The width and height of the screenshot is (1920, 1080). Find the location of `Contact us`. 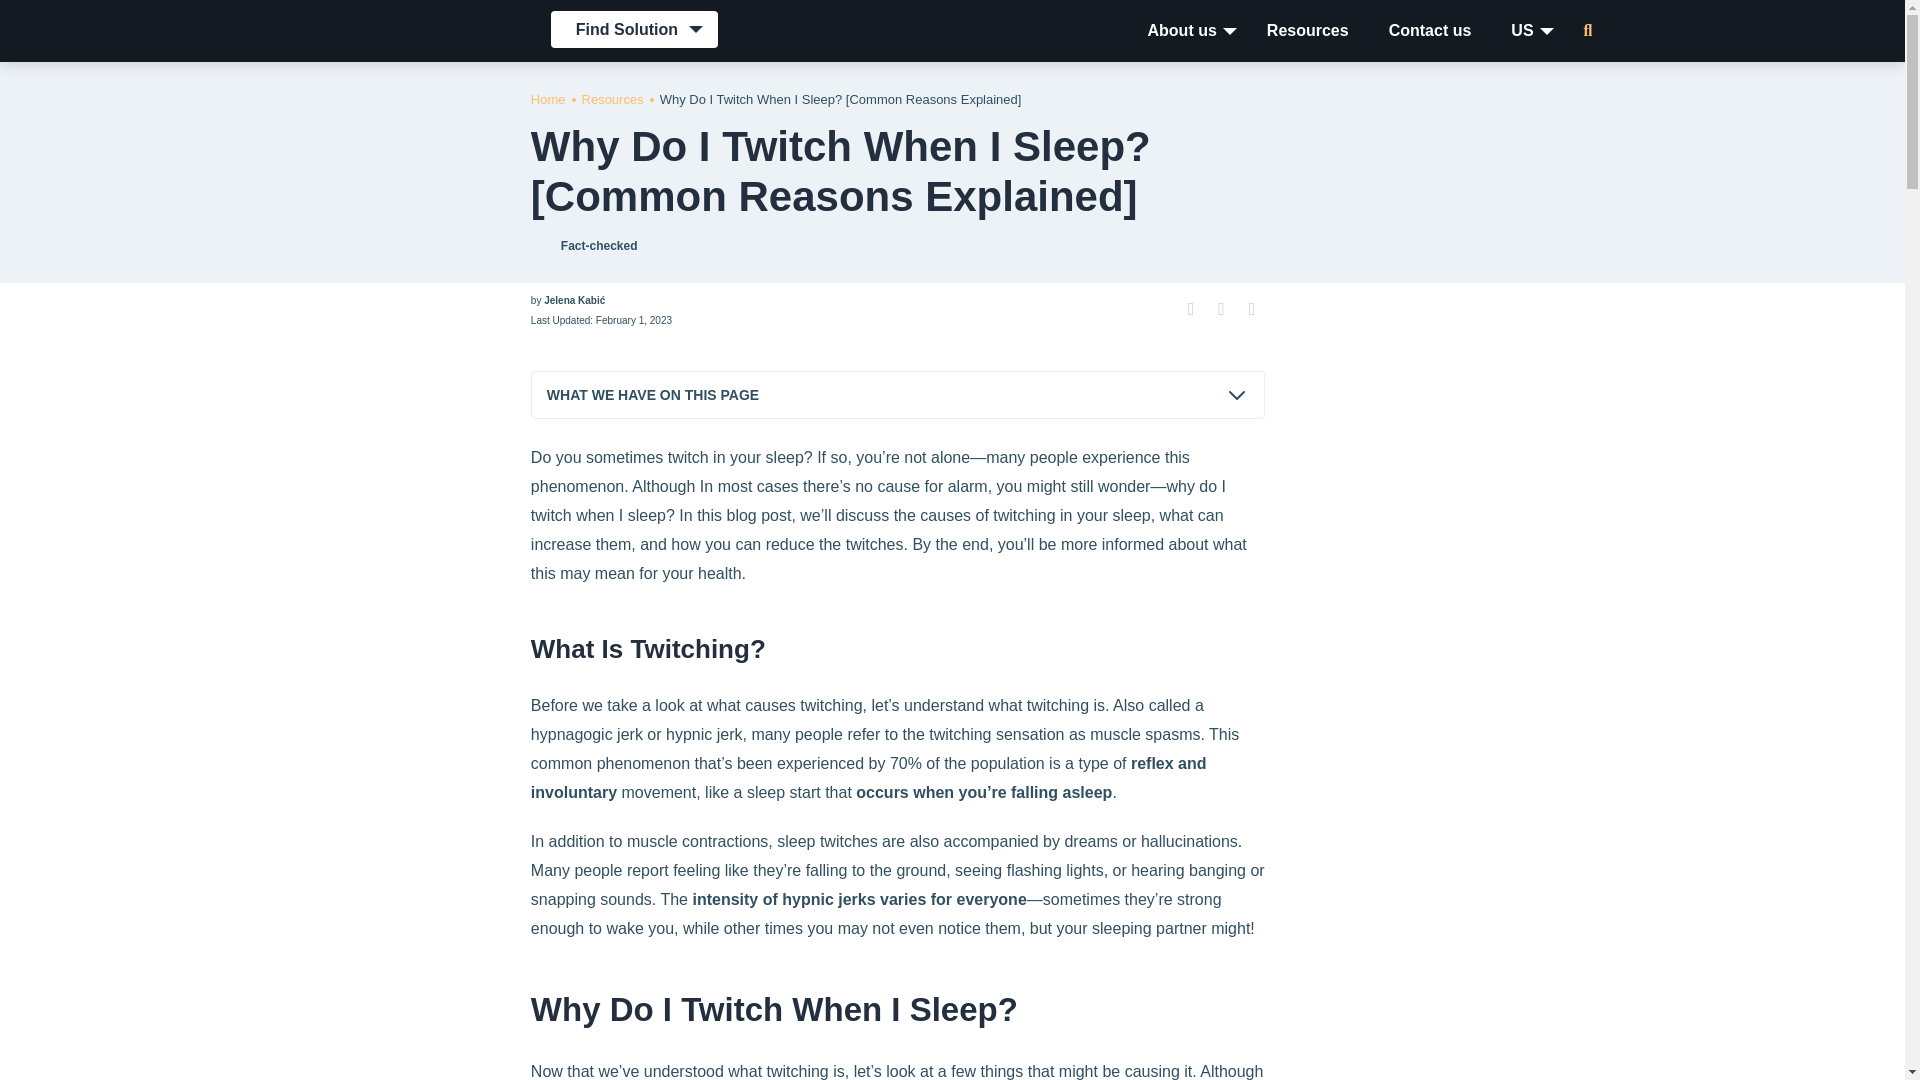

Contact us is located at coordinates (1430, 30).